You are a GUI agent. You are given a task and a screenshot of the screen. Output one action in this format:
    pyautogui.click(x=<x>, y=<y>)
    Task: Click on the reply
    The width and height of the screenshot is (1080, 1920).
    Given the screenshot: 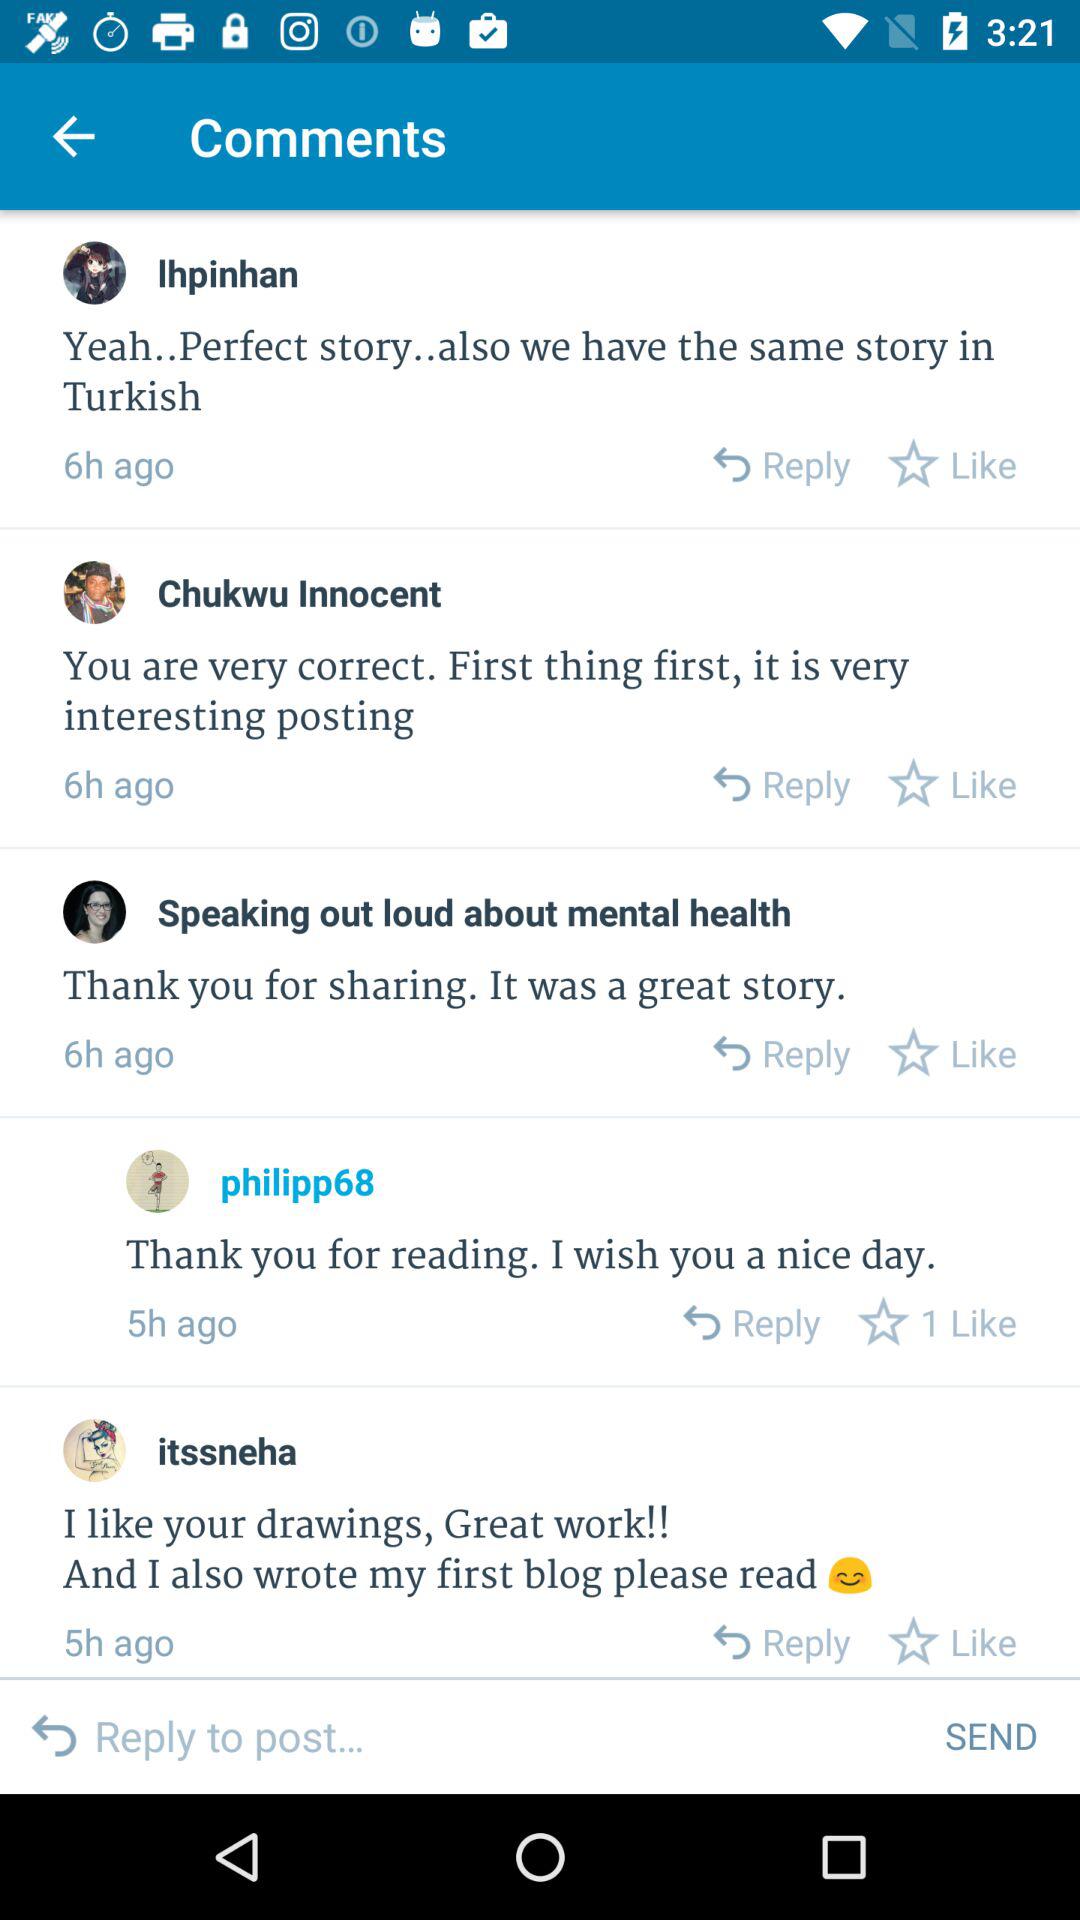 What is the action you would take?
    pyautogui.click(x=730, y=464)
    